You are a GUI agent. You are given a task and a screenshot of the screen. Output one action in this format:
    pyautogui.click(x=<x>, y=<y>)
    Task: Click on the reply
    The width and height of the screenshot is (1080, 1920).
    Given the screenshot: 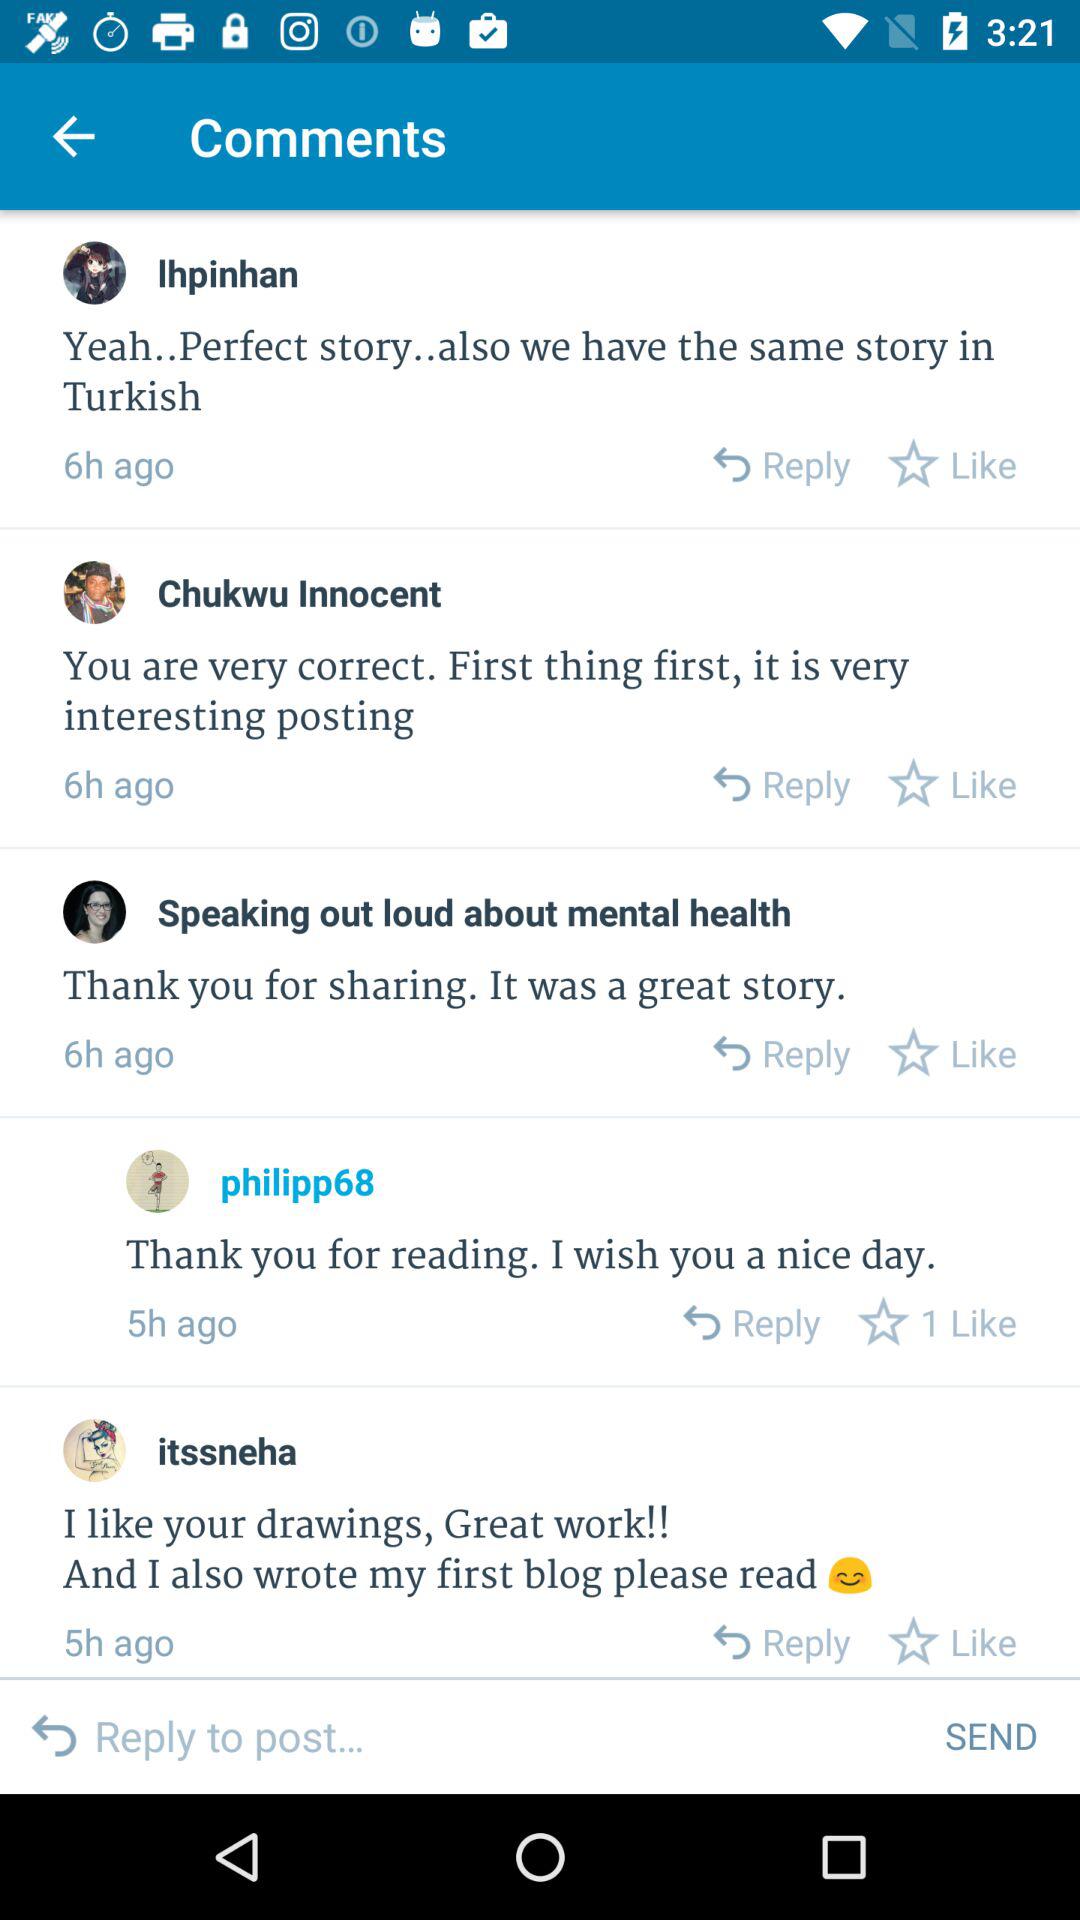 What is the action you would take?
    pyautogui.click(x=730, y=464)
    